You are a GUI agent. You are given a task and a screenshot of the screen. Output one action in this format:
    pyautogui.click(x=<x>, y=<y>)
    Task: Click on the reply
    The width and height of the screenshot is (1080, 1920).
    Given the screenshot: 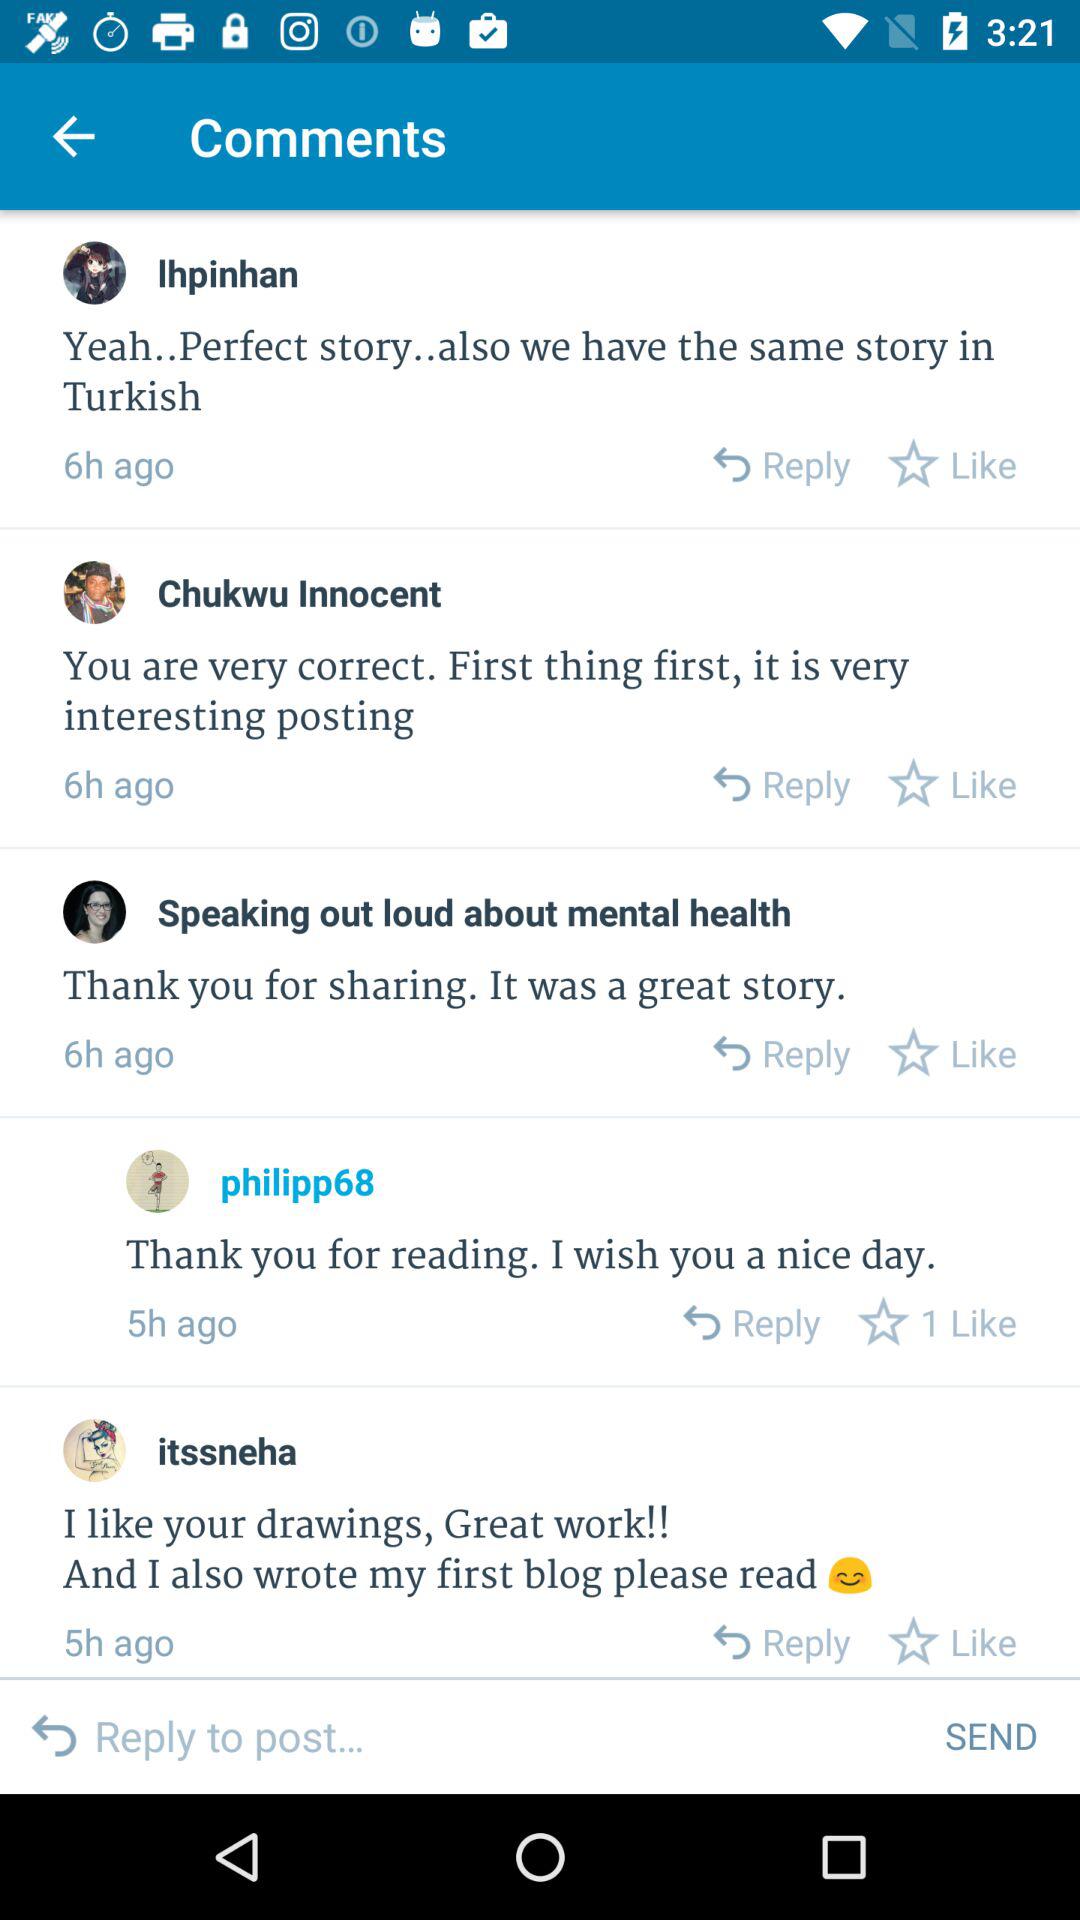 What is the action you would take?
    pyautogui.click(x=730, y=464)
    